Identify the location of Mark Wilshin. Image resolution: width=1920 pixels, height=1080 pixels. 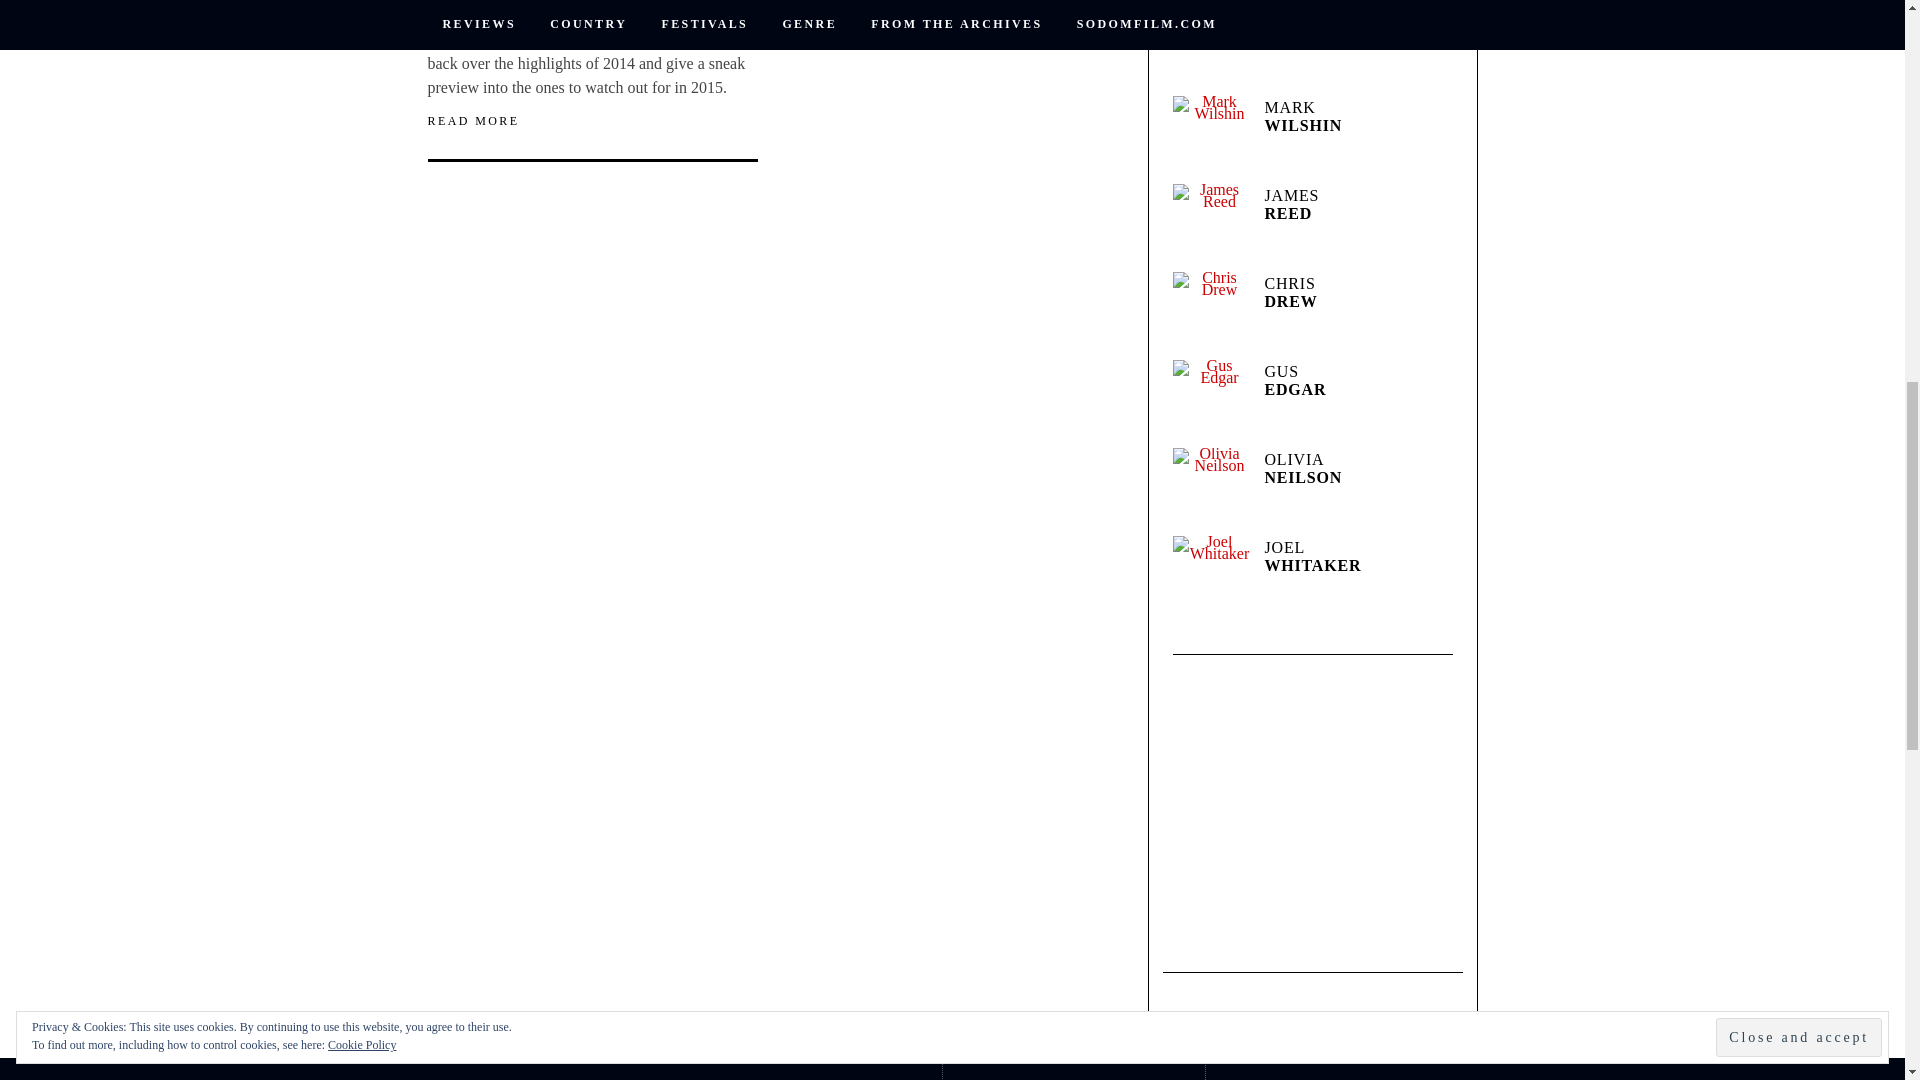
(1210, 134).